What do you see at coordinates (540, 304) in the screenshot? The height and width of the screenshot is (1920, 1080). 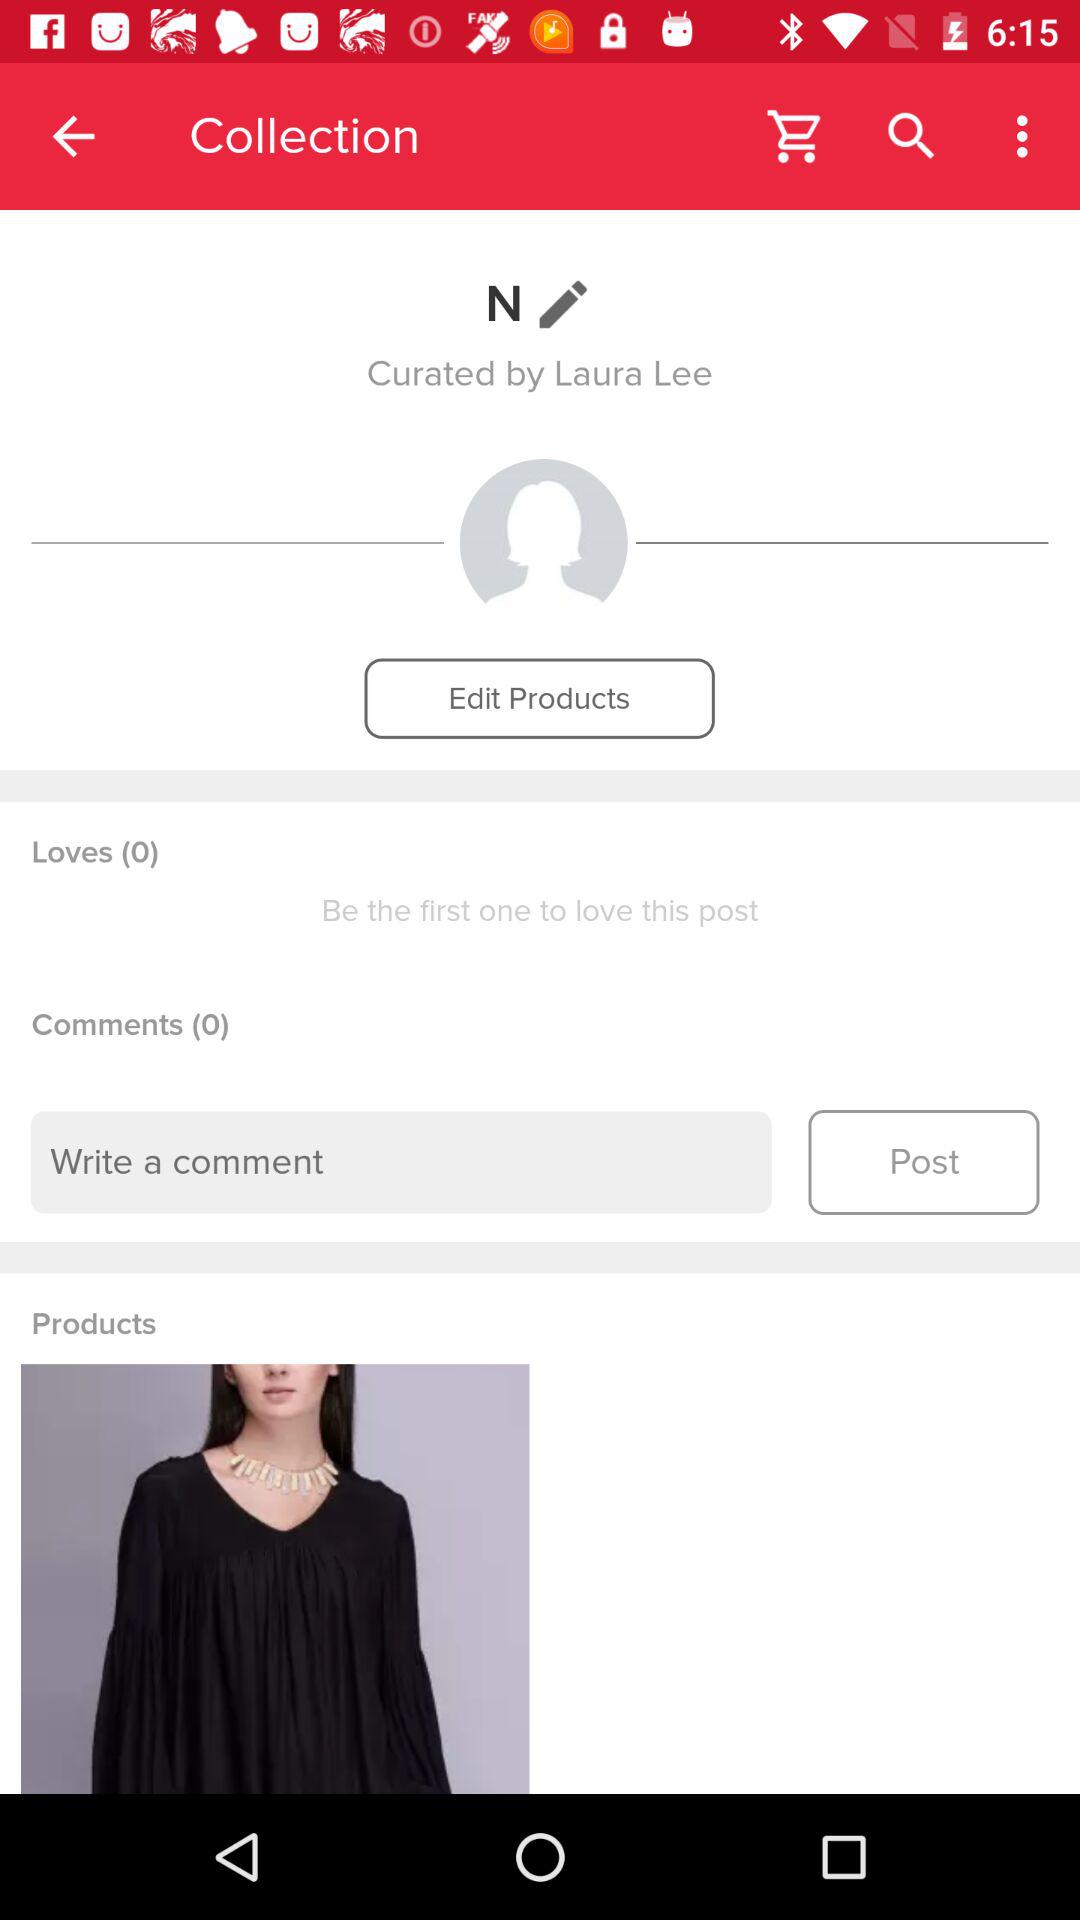 I see `jump until n item` at bounding box center [540, 304].